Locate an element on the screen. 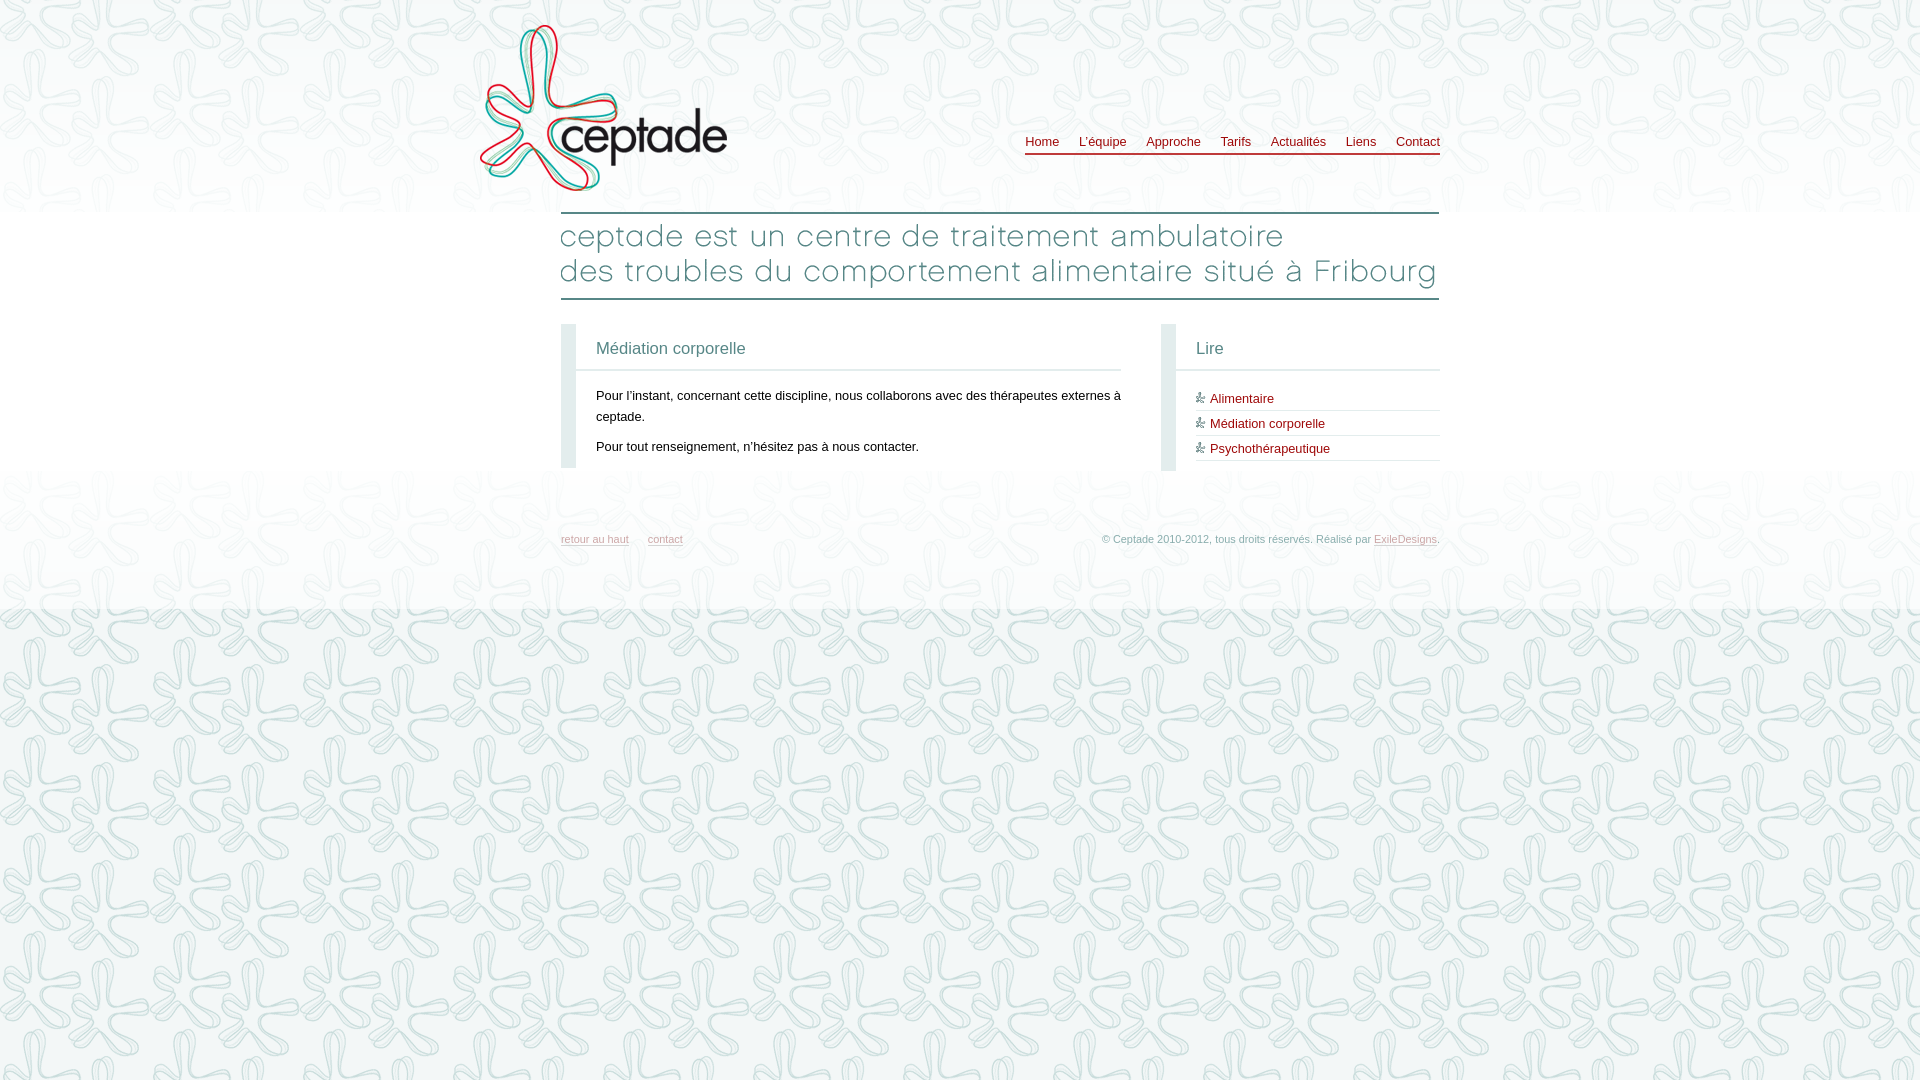  Contact is located at coordinates (1418, 142).